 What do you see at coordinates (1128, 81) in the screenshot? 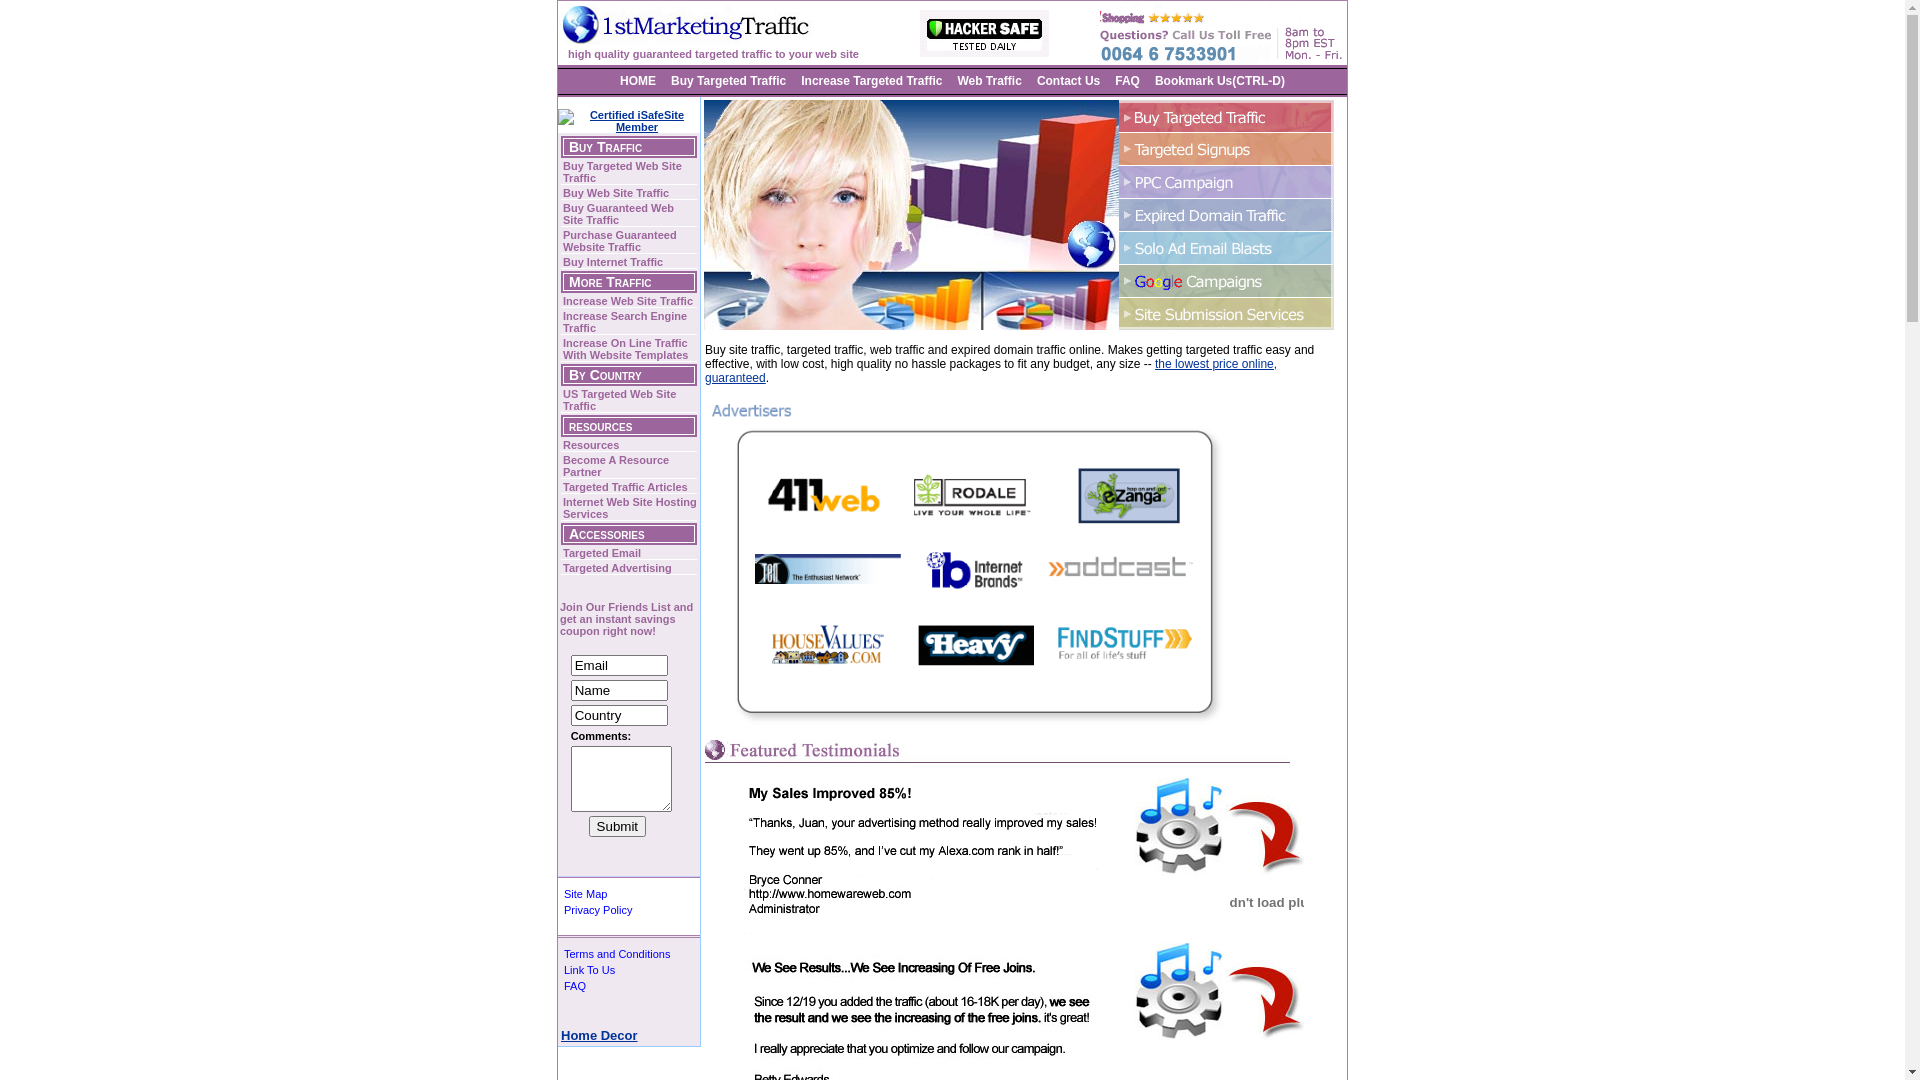
I see `FAQ` at bounding box center [1128, 81].